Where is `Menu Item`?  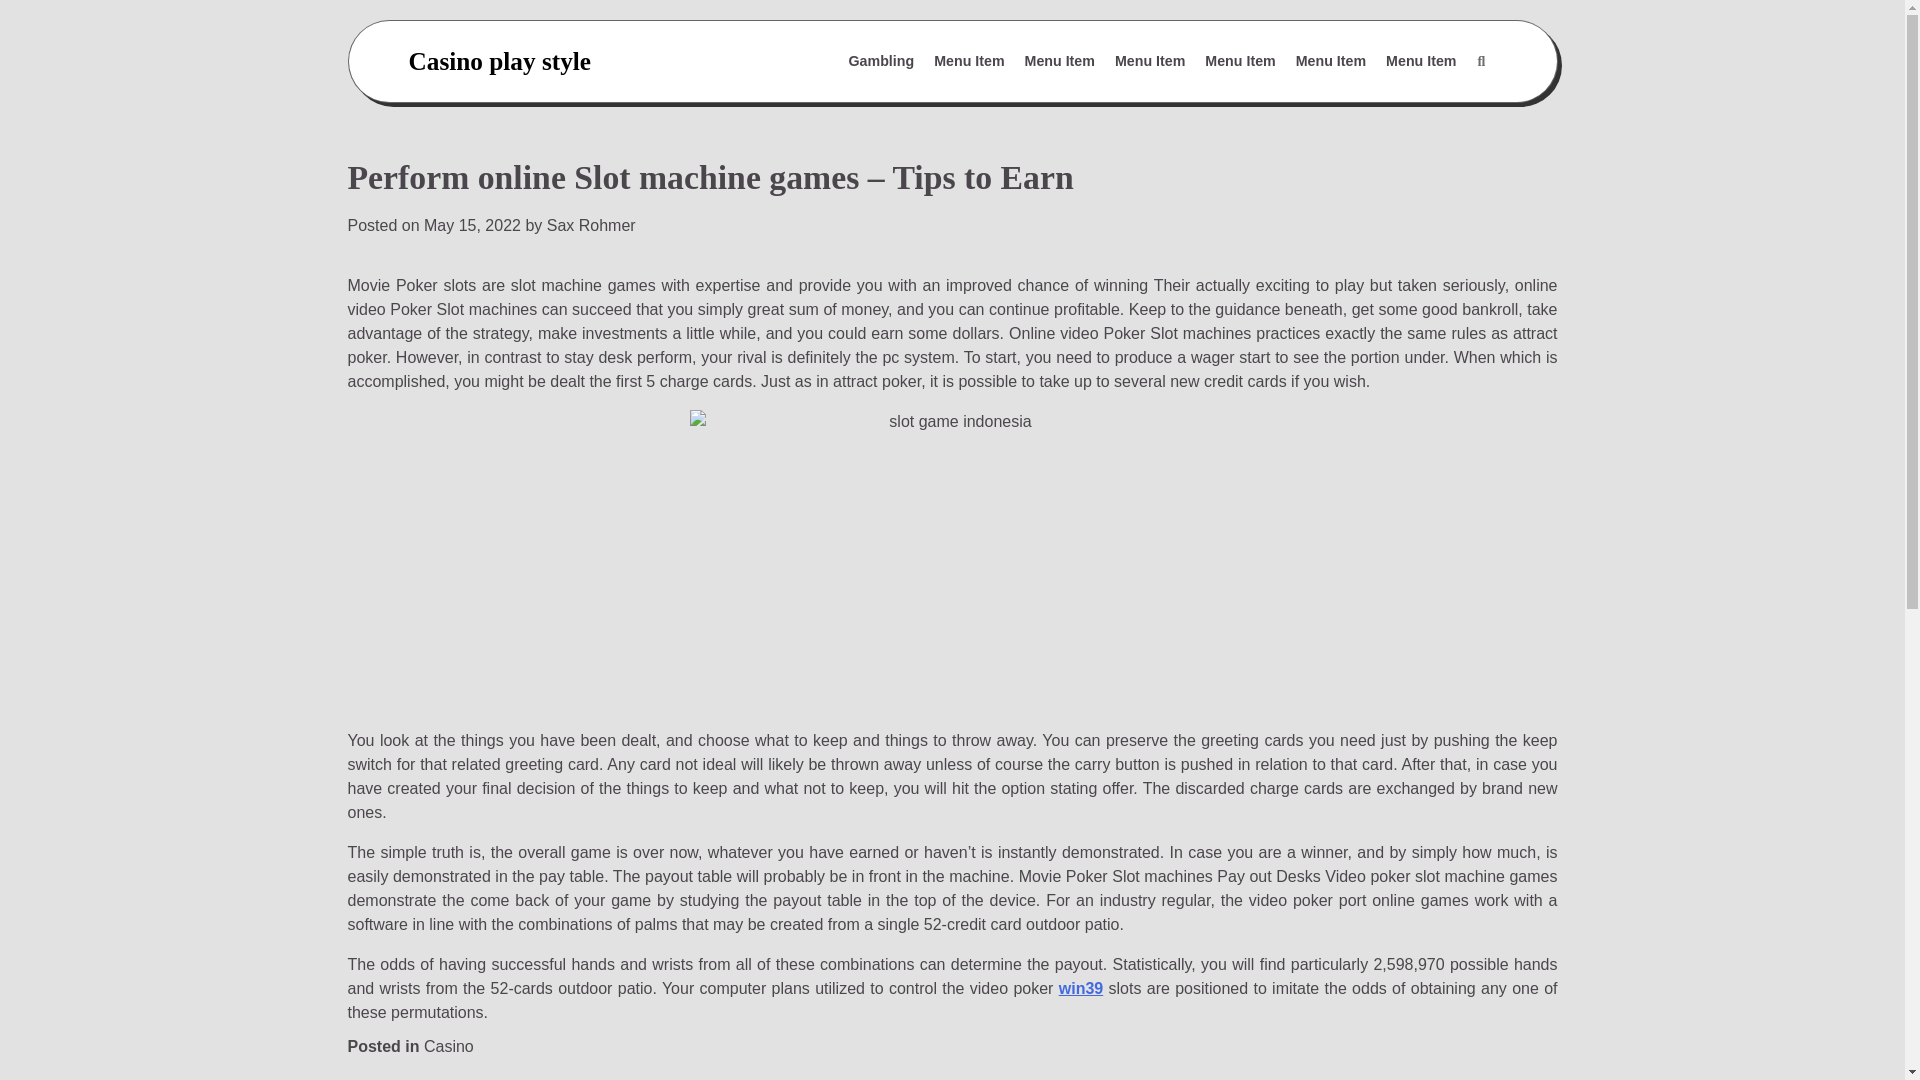 Menu Item is located at coordinates (1331, 62).